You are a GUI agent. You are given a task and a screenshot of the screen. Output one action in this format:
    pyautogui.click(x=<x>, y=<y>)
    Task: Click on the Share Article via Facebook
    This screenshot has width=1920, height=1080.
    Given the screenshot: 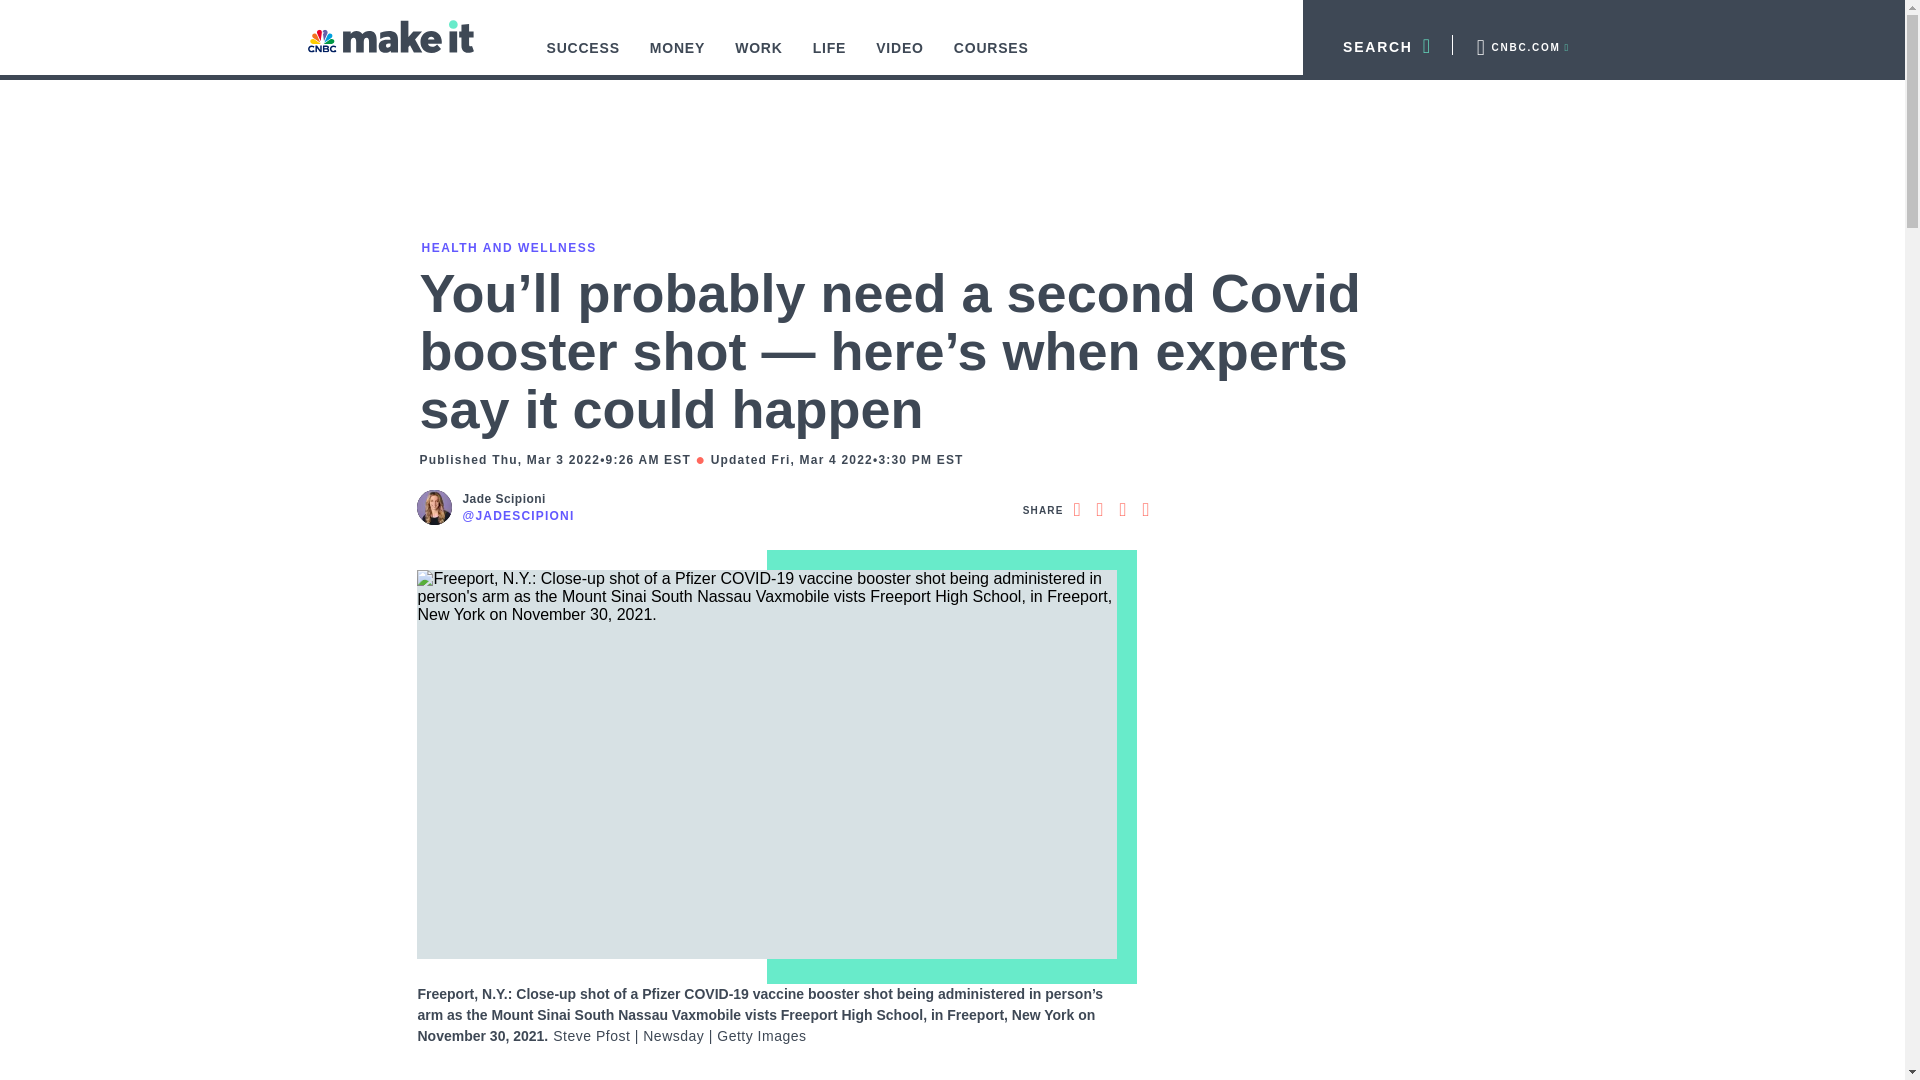 What is the action you would take?
    pyautogui.click(x=1076, y=509)
    